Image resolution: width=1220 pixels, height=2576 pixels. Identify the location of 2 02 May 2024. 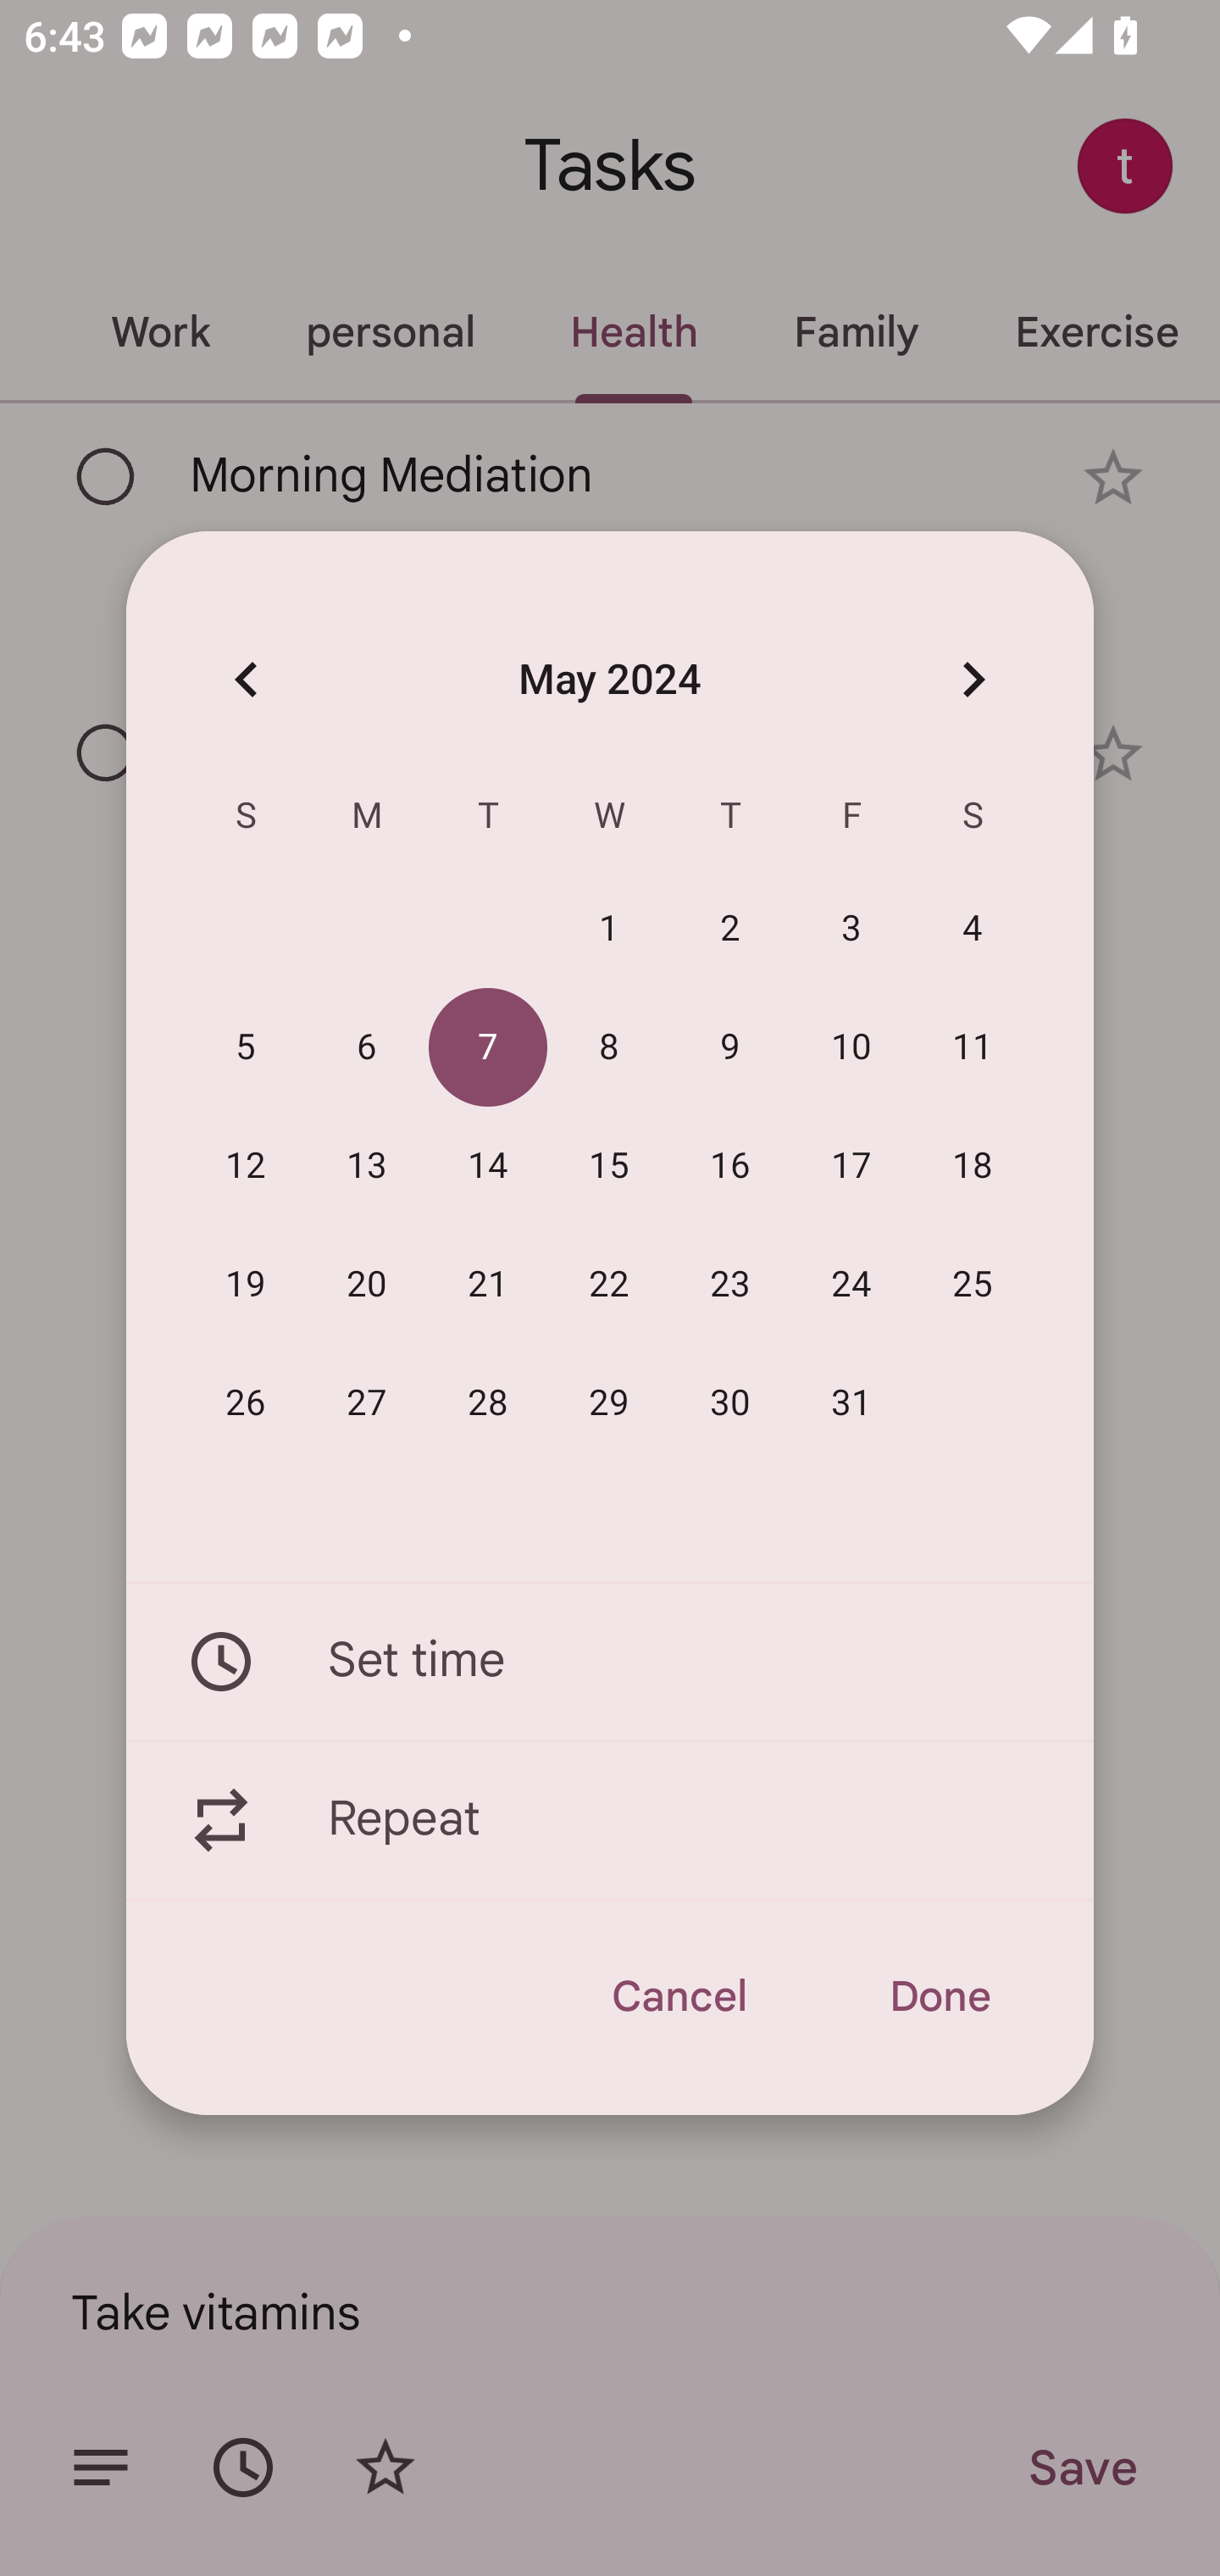
(730, 930).